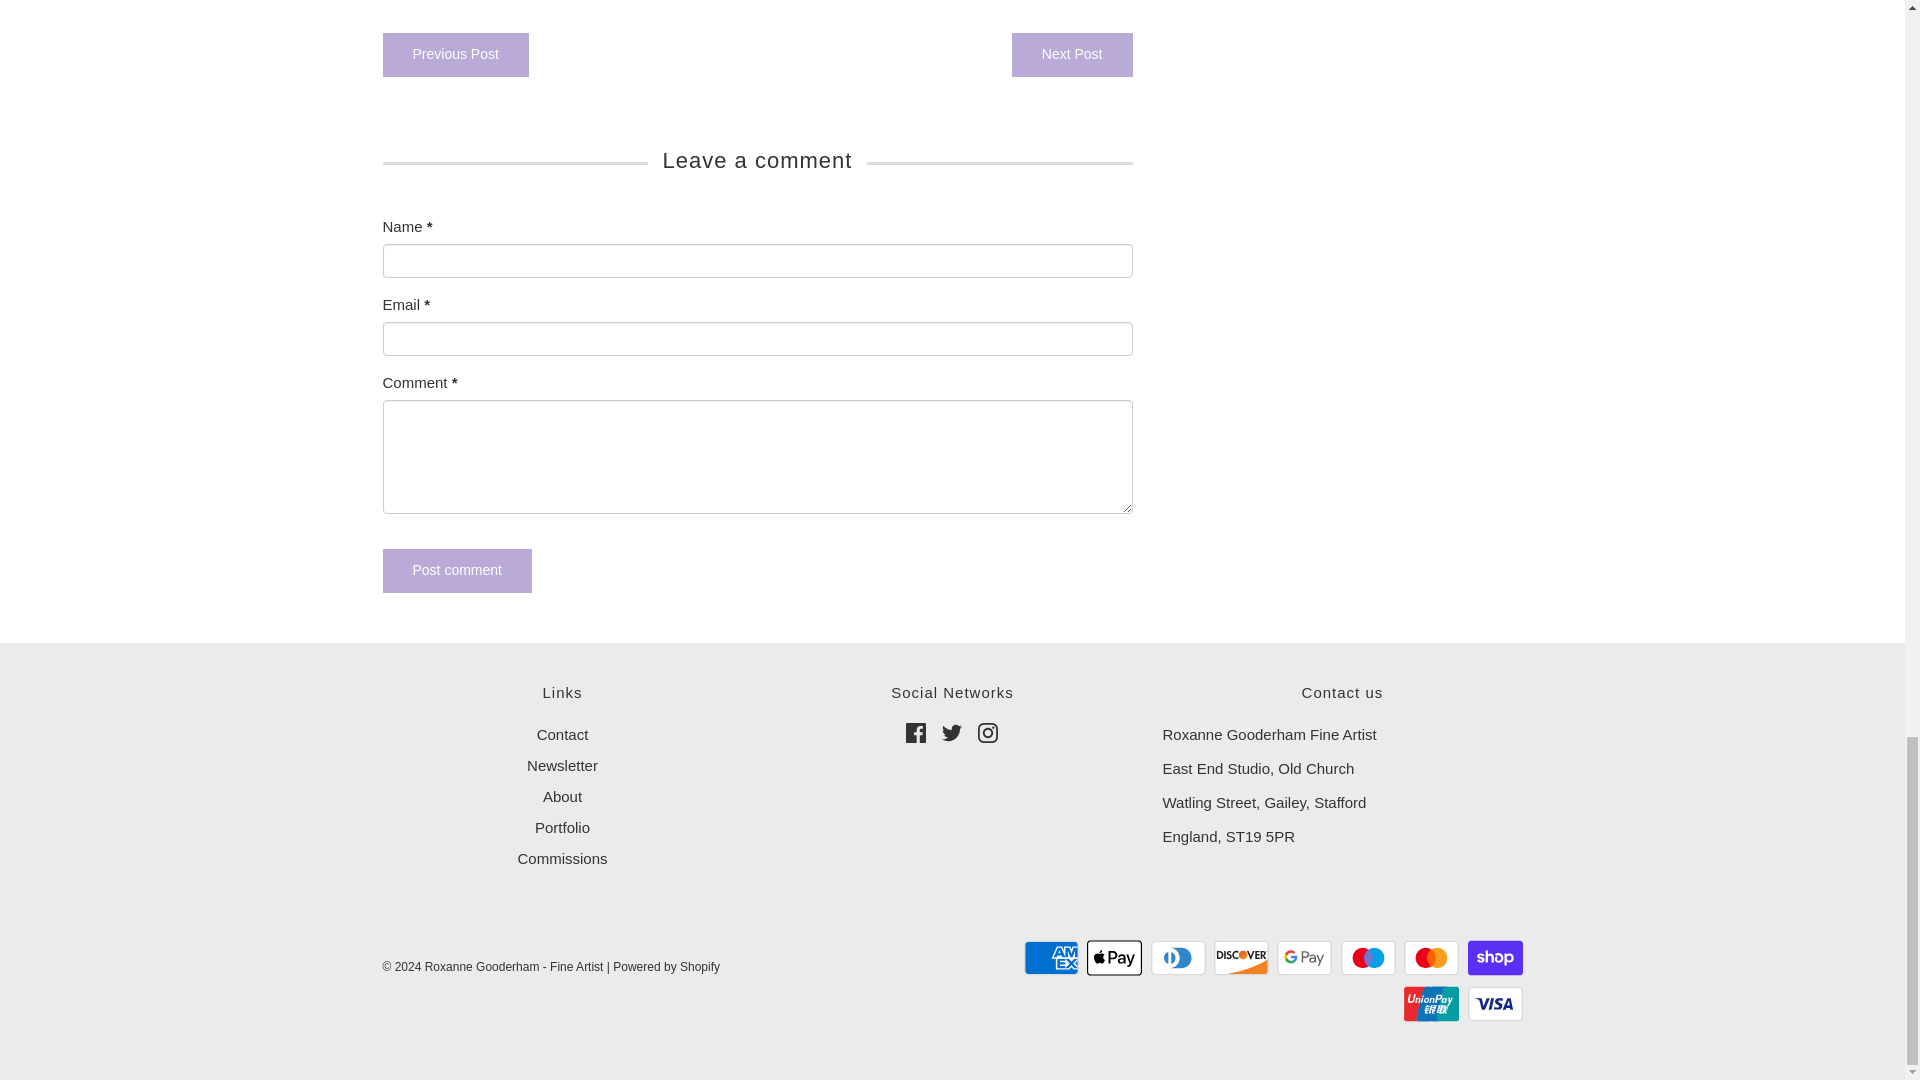  What do you see at coordinates (1495, 958) in the screenshot?
I see `Shop Pay` at bounding box center [1495, 958].